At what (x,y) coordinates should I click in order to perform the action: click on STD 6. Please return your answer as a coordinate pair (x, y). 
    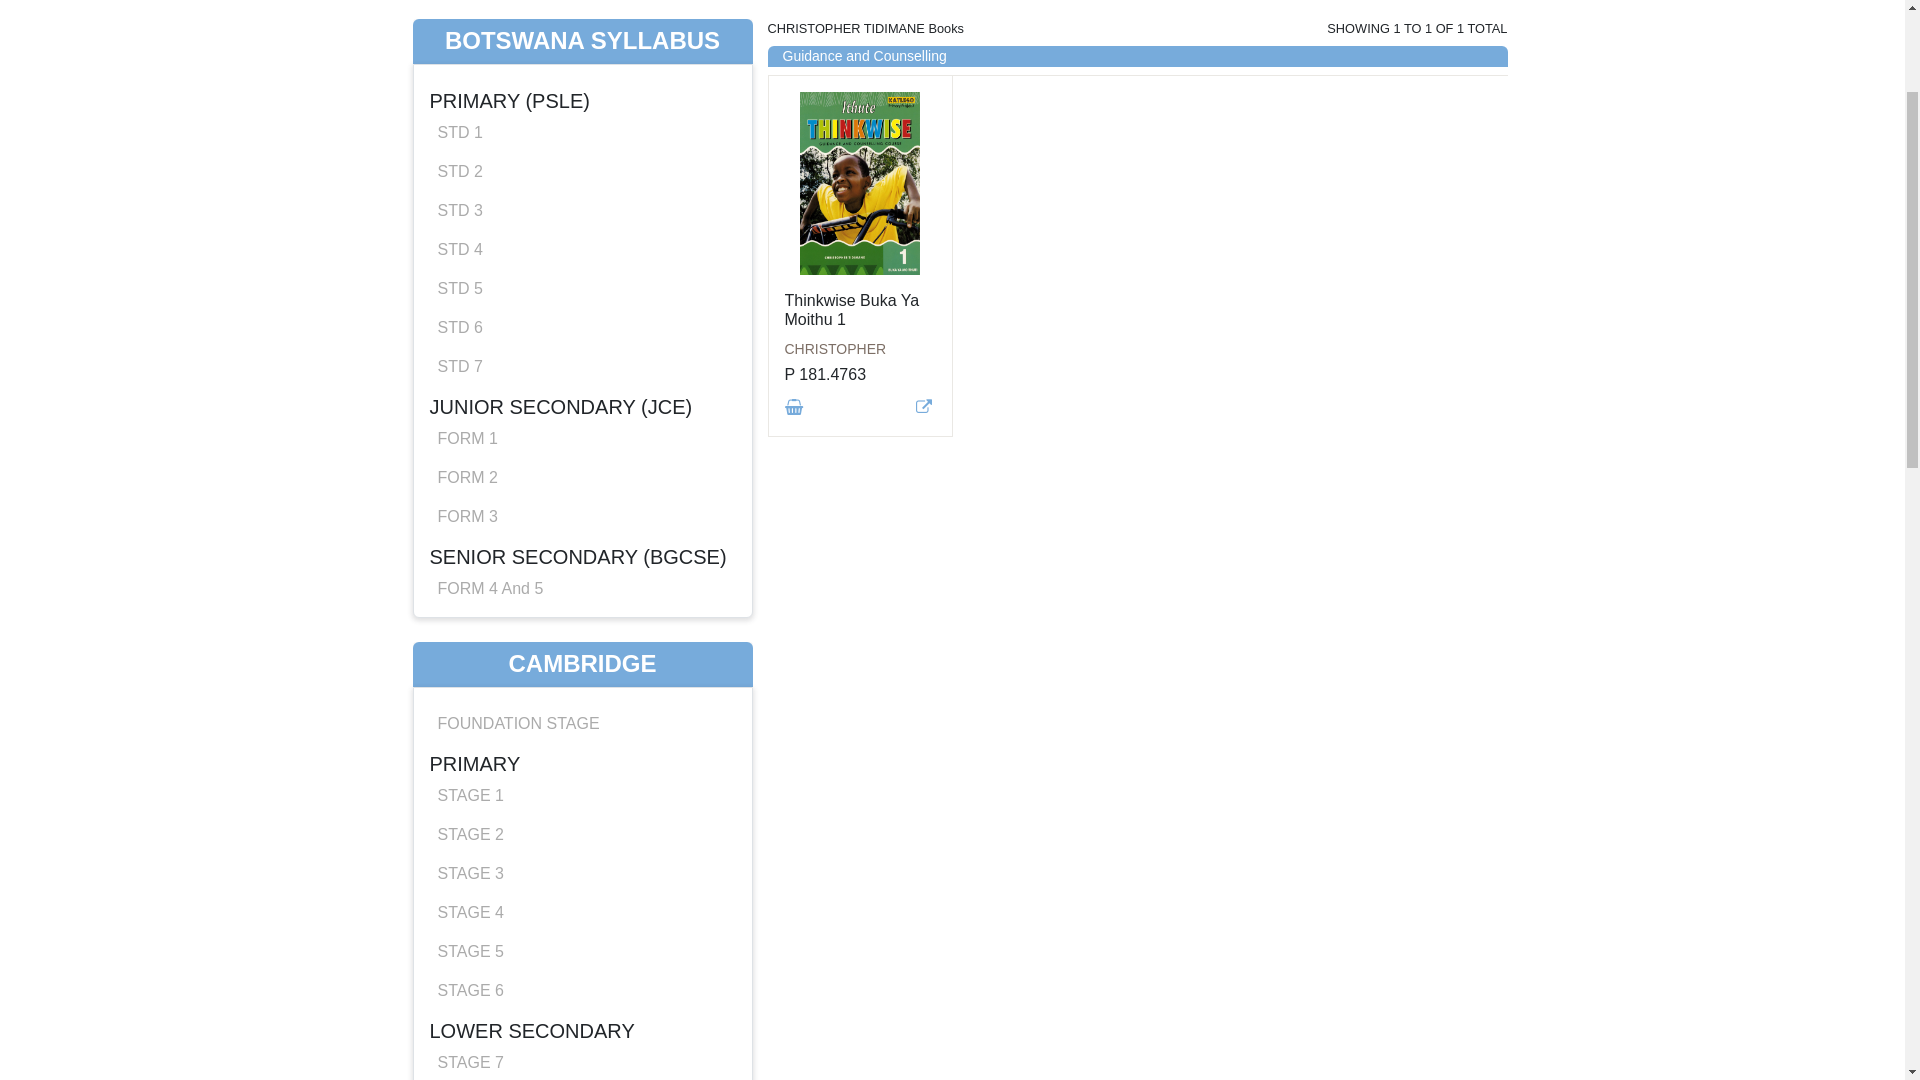
    Looking at the image, I should click on (460, 552).